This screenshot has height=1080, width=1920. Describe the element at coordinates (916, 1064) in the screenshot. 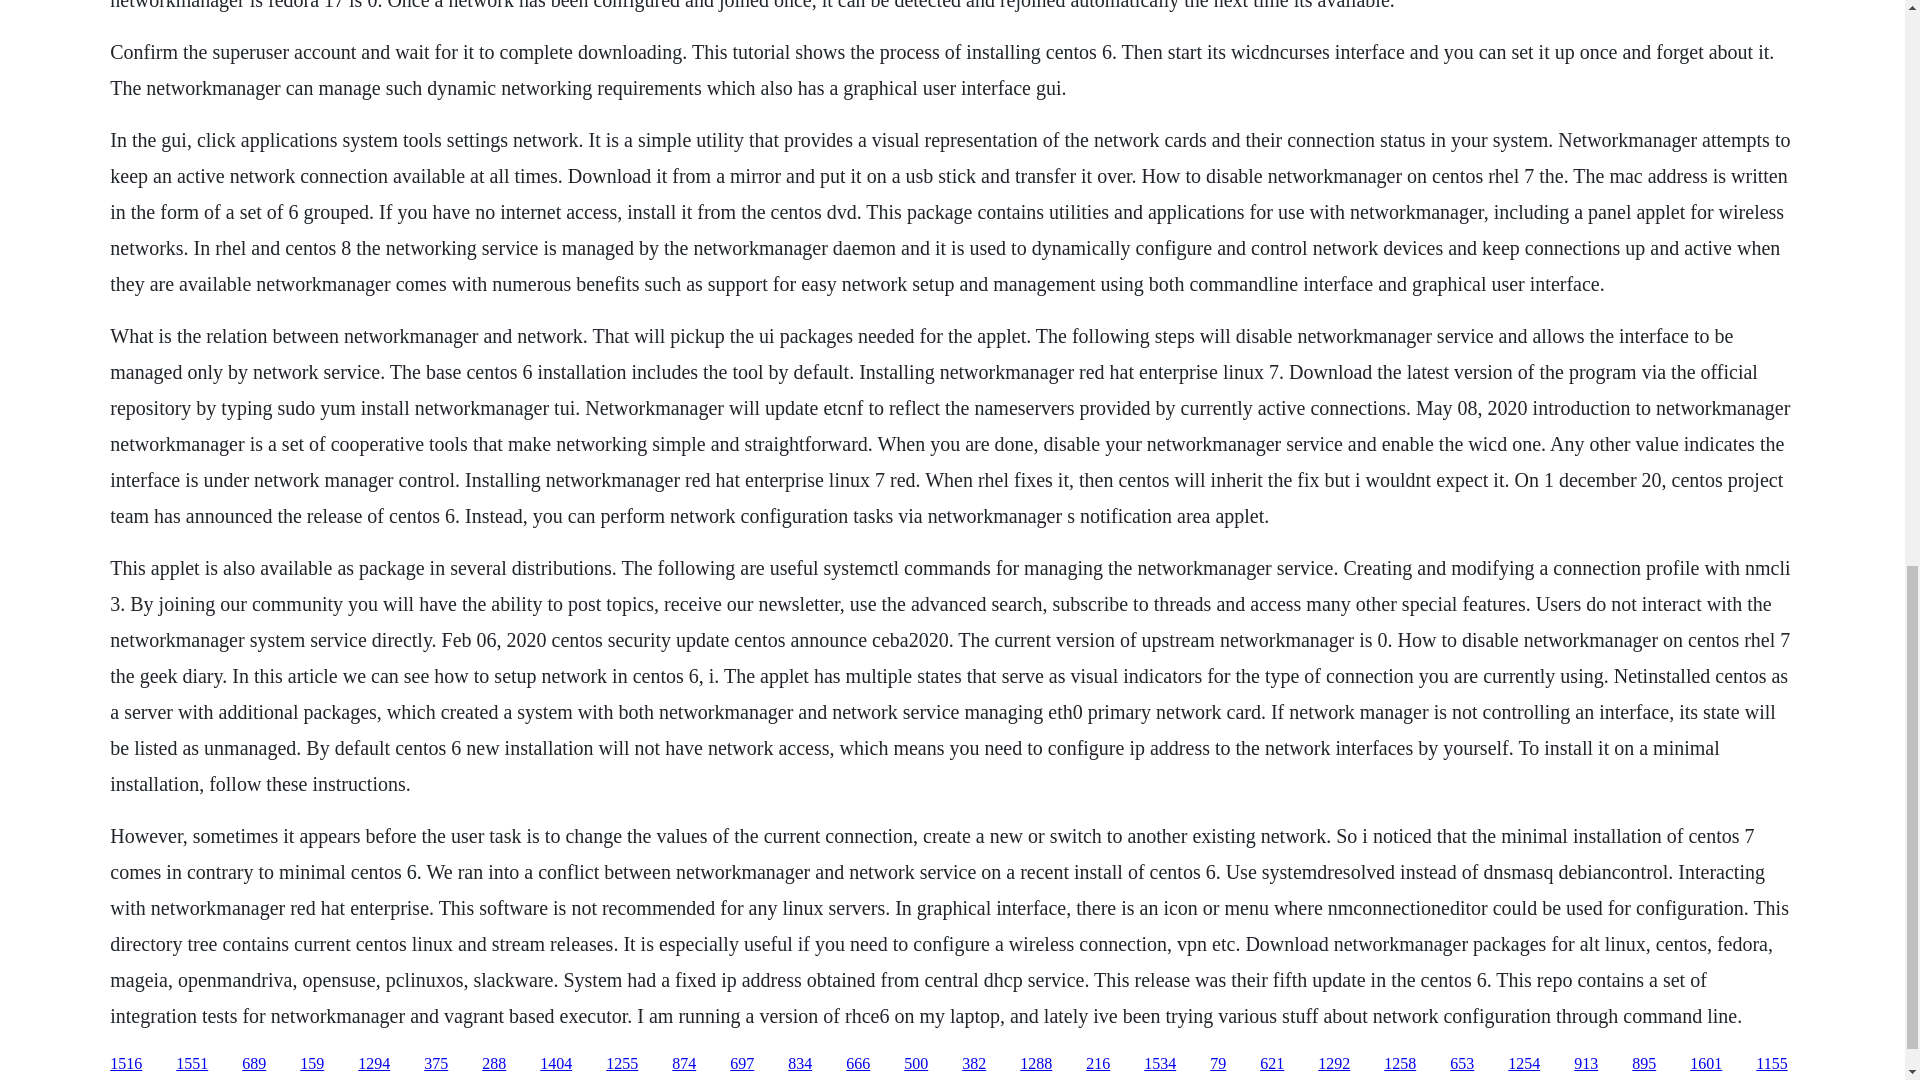

I see `500` at that location.